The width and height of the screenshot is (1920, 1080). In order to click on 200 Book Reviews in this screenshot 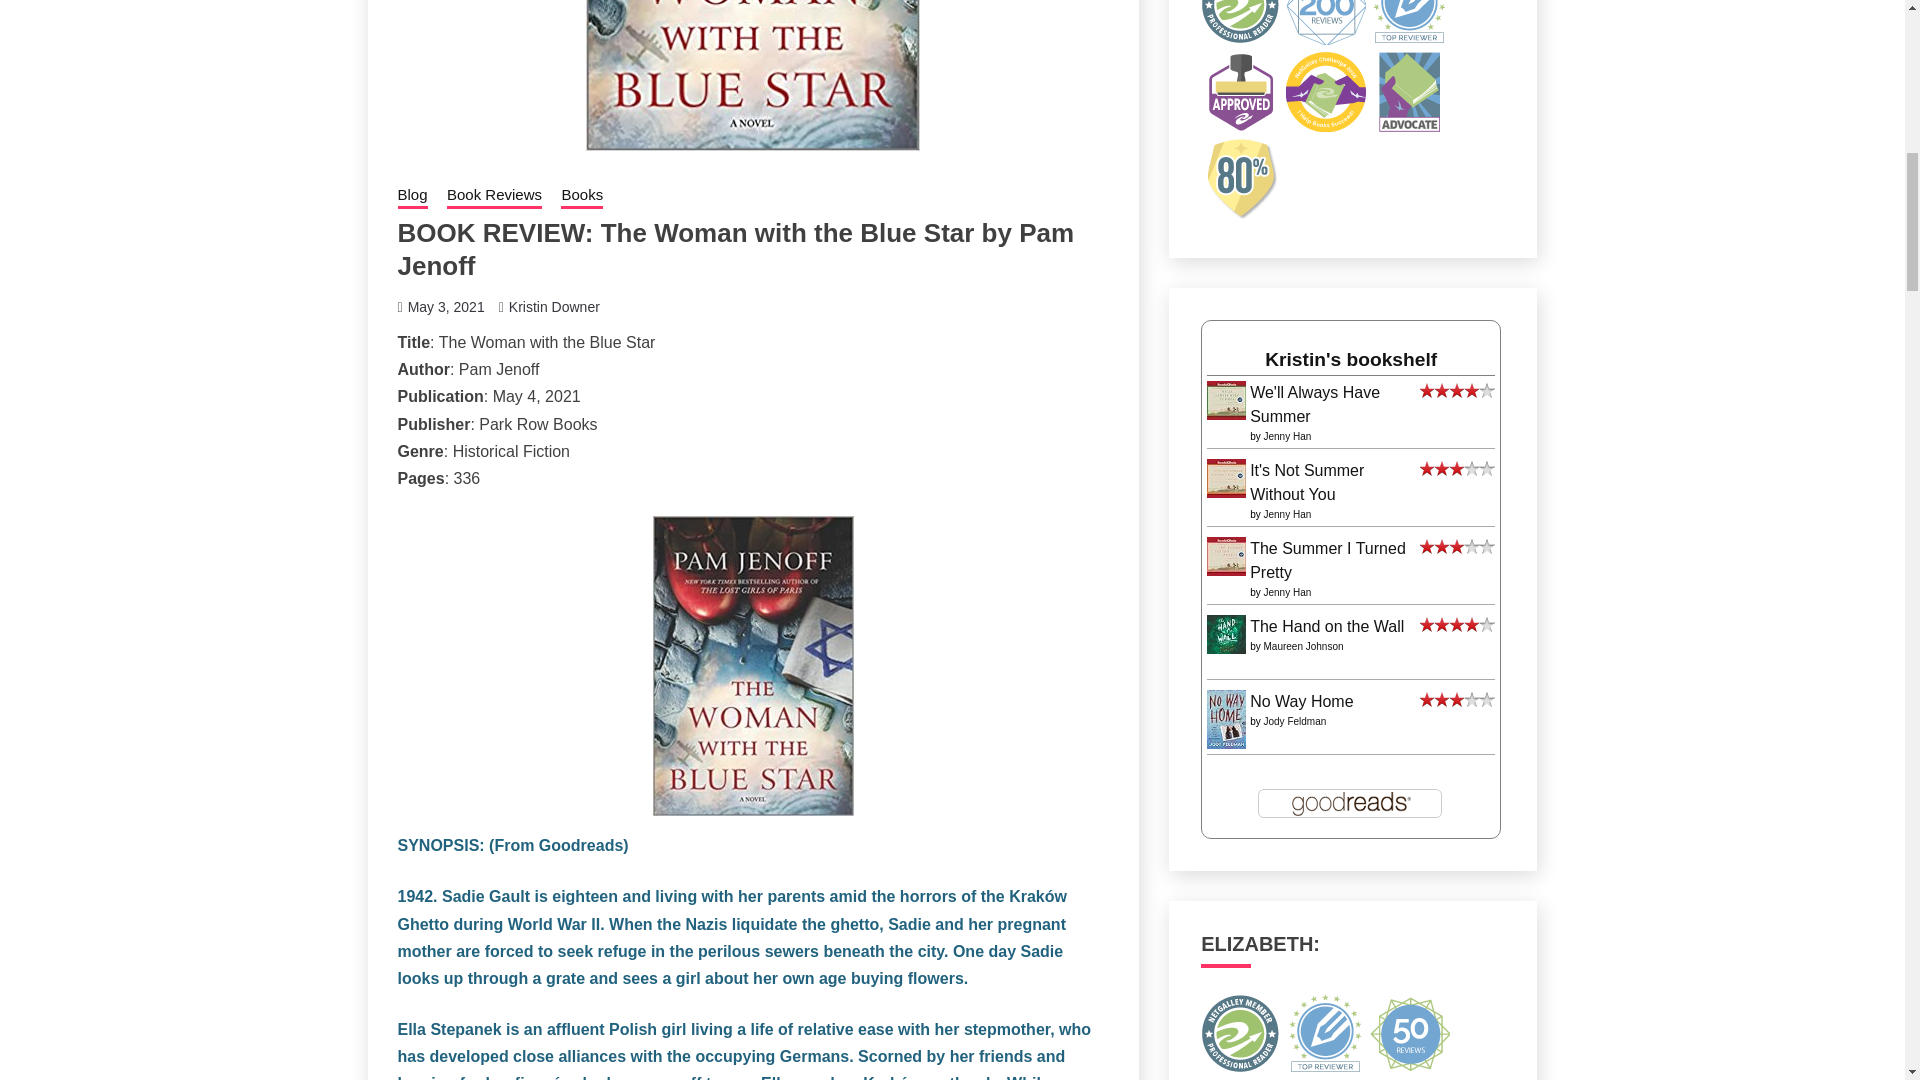, I will do `click(1326, 22)`.